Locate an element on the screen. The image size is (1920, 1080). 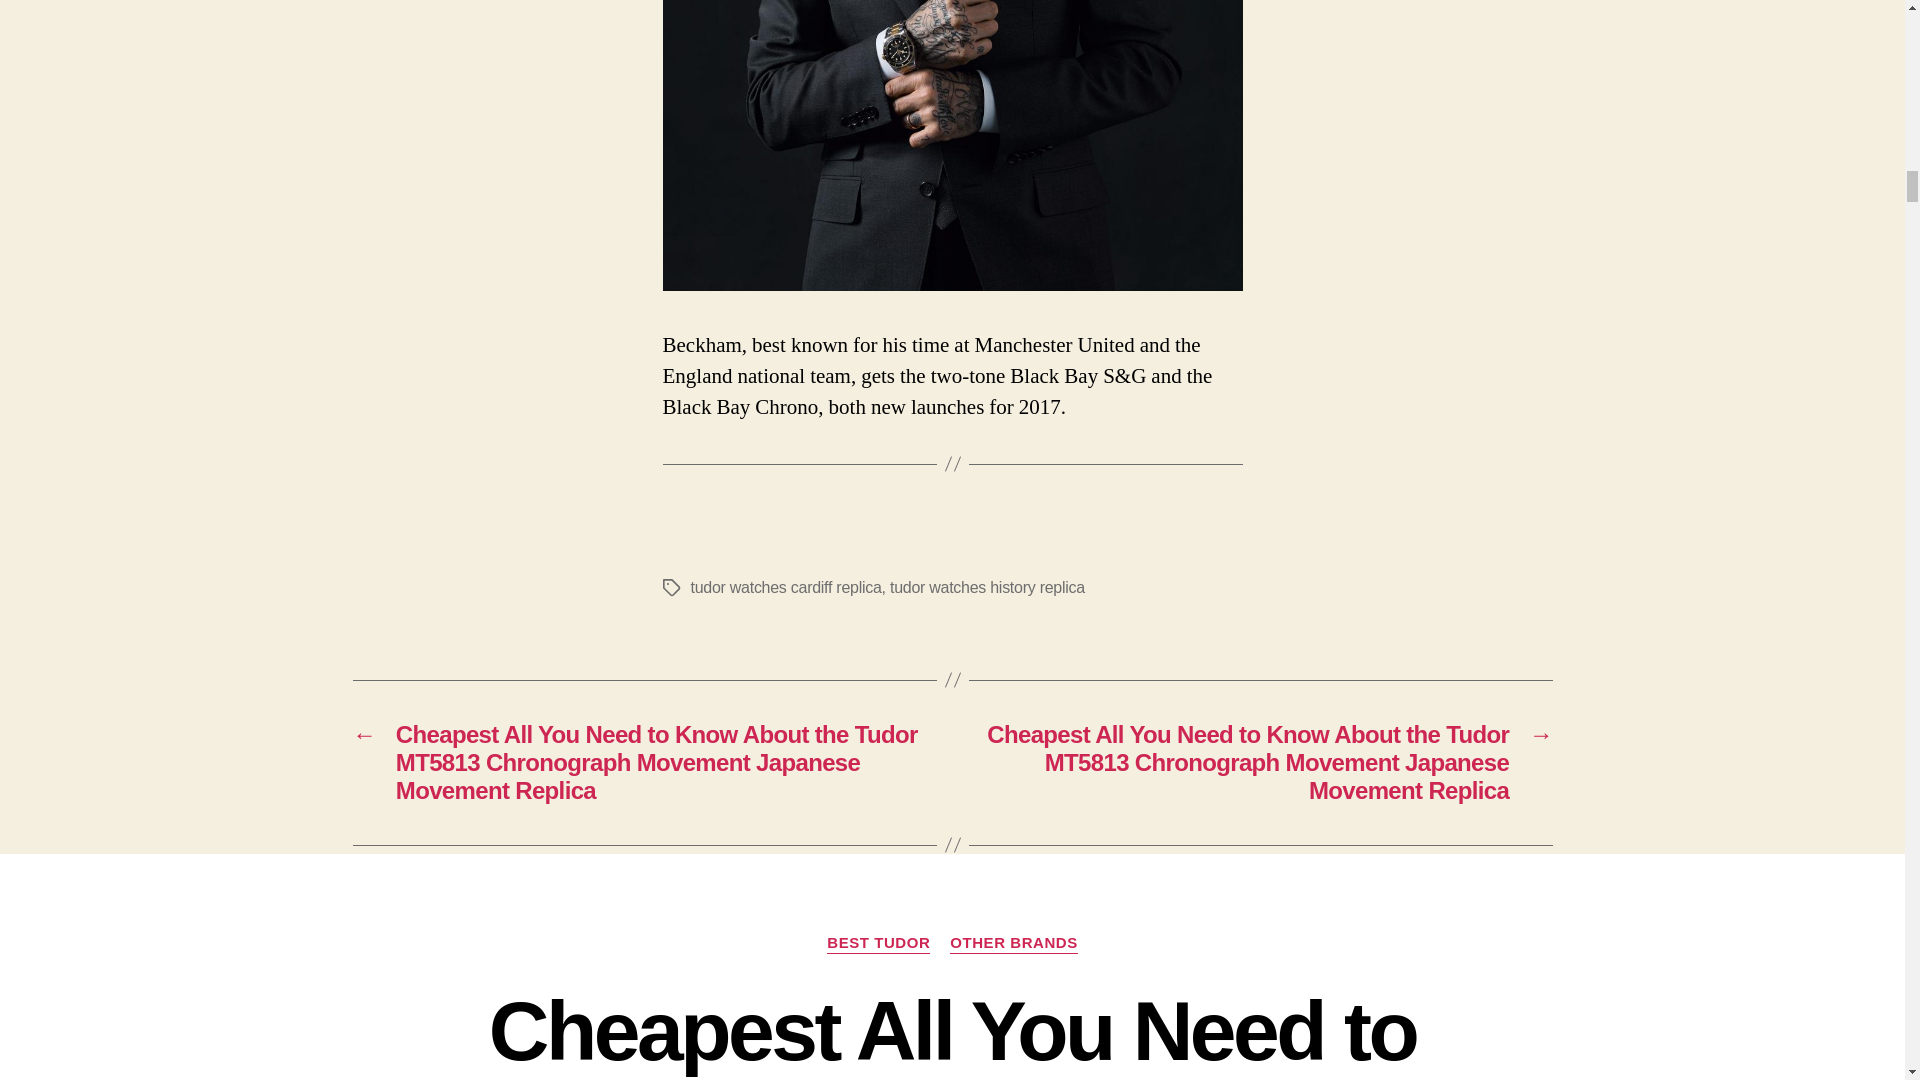
tudor watches history replica is located at coordinates (987, 587).